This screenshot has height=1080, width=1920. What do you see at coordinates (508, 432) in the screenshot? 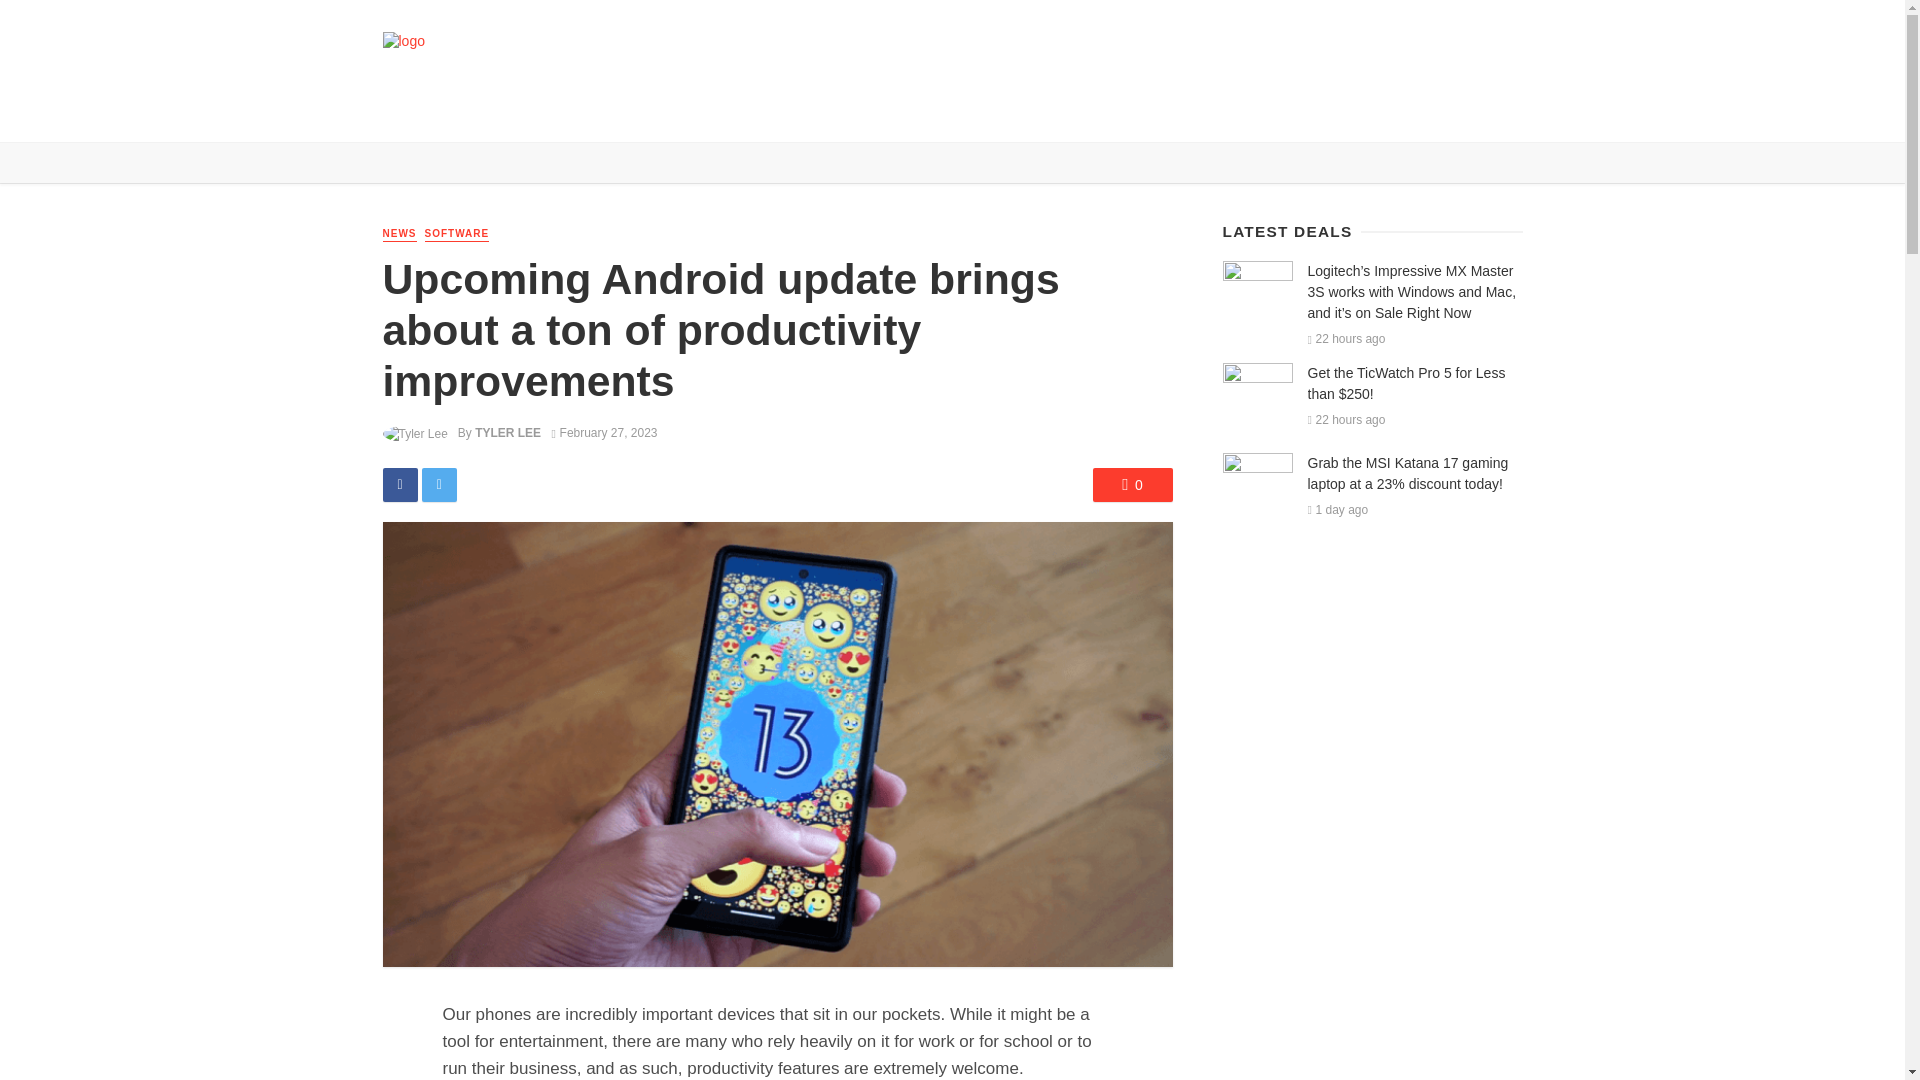
I see `TYLER LEE` at bounding box center [508, 432].